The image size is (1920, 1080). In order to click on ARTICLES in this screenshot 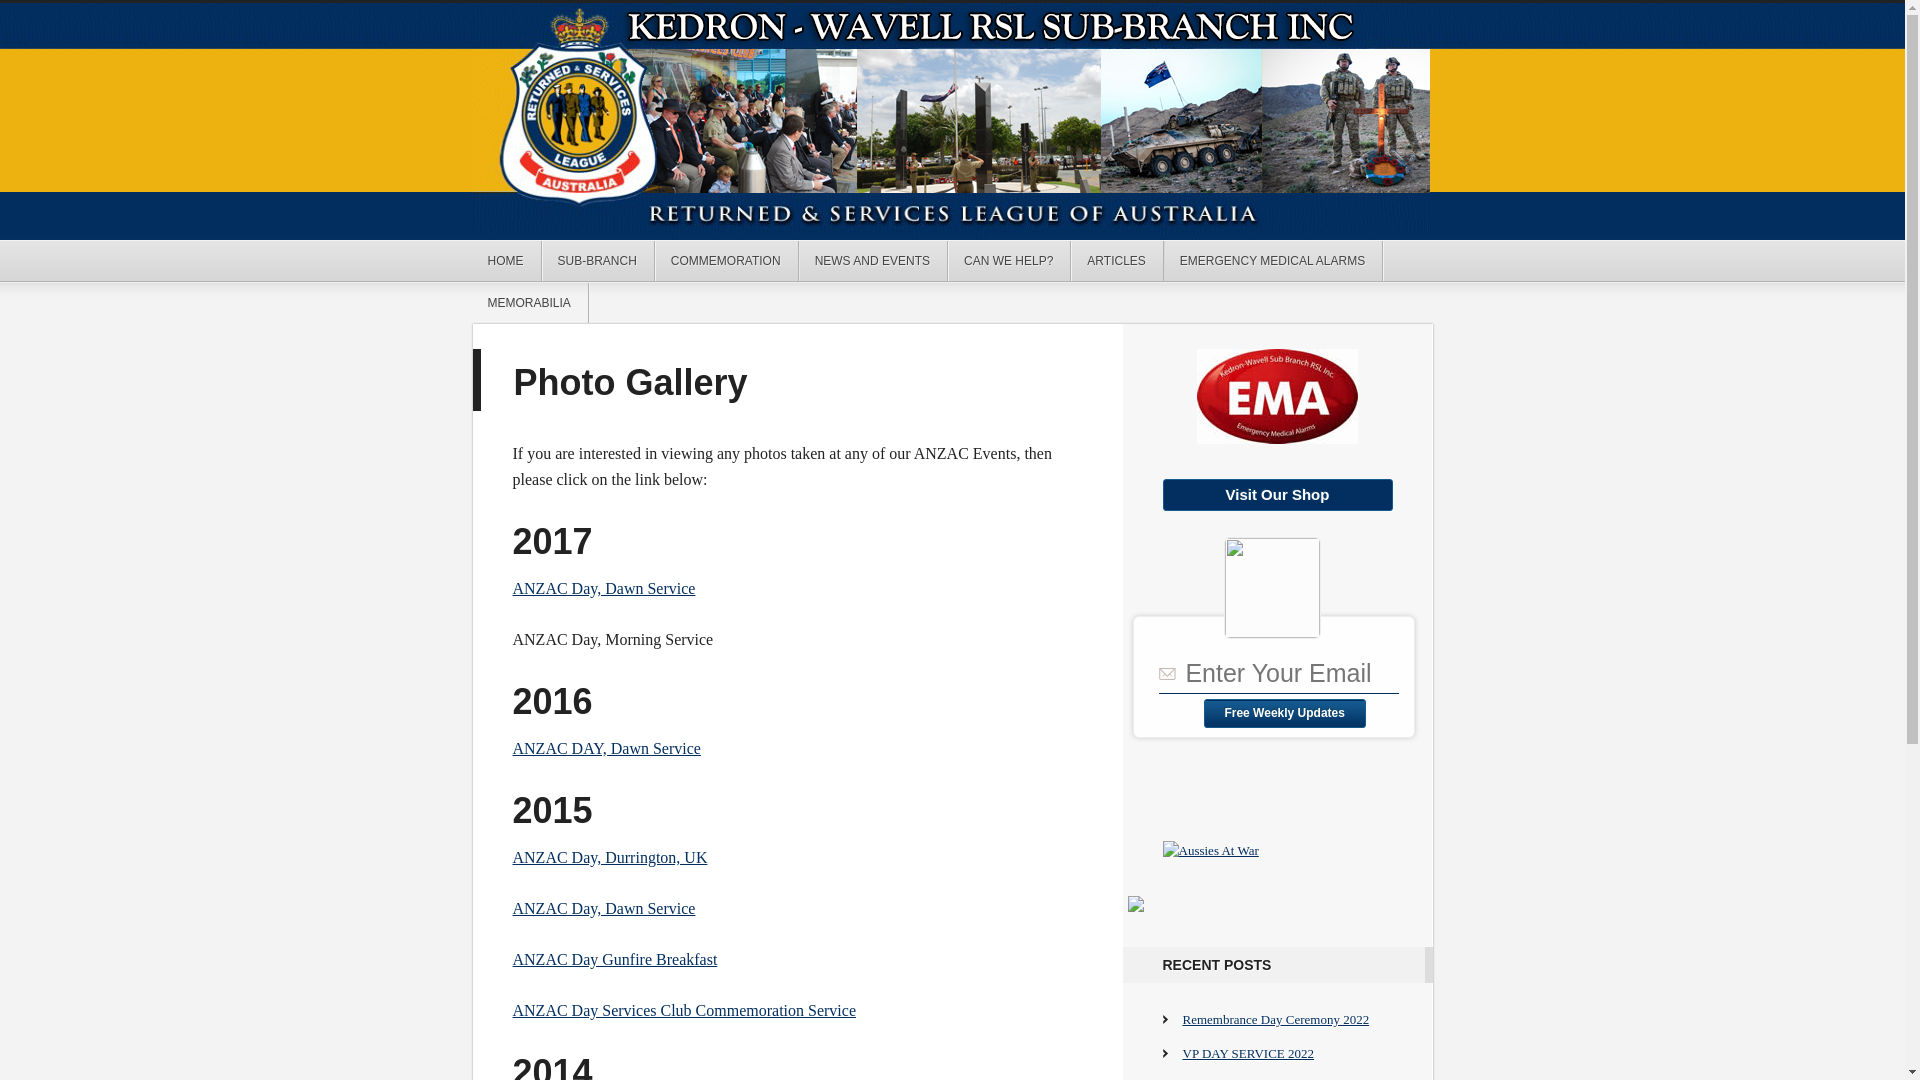, I will do `click(1117, 261)`.